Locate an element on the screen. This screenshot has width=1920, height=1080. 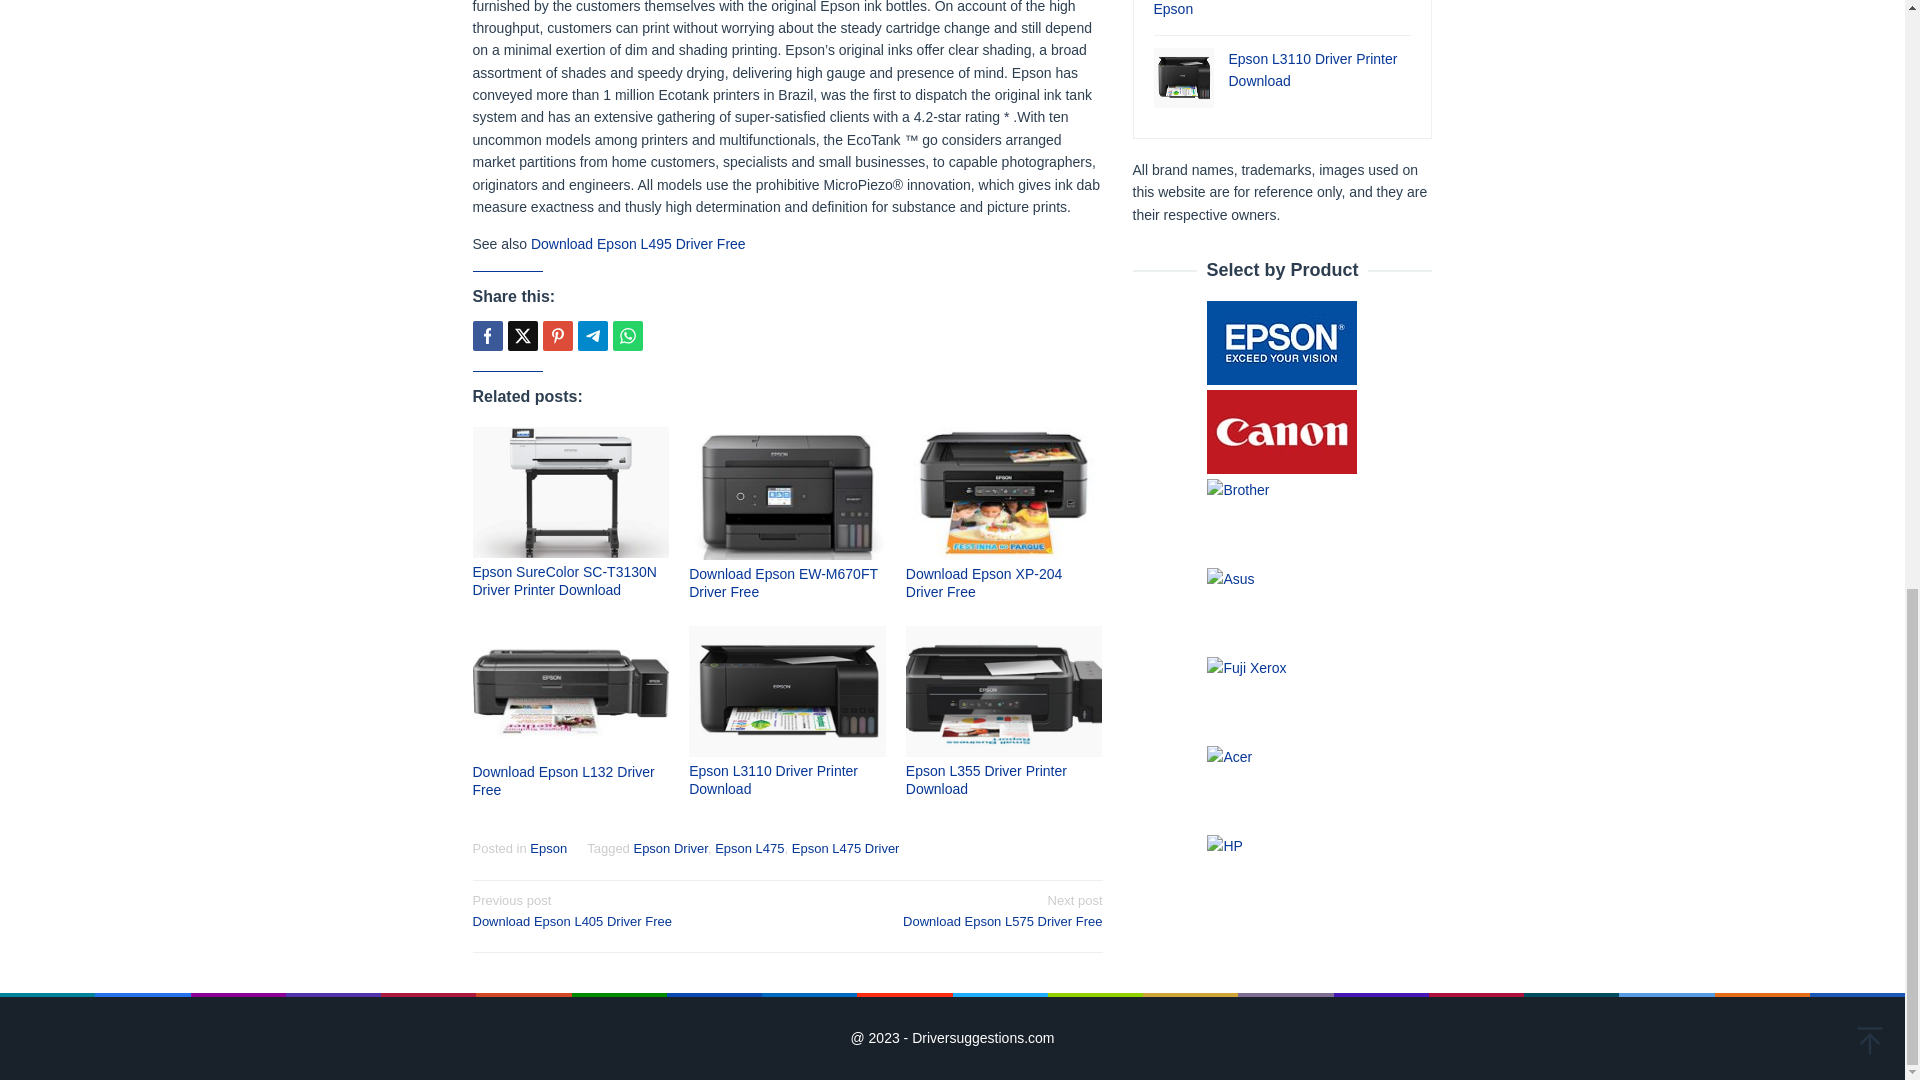
Permalink to: Download Epson EW-M670FT Driver Free is located at coordinates (787, 493).